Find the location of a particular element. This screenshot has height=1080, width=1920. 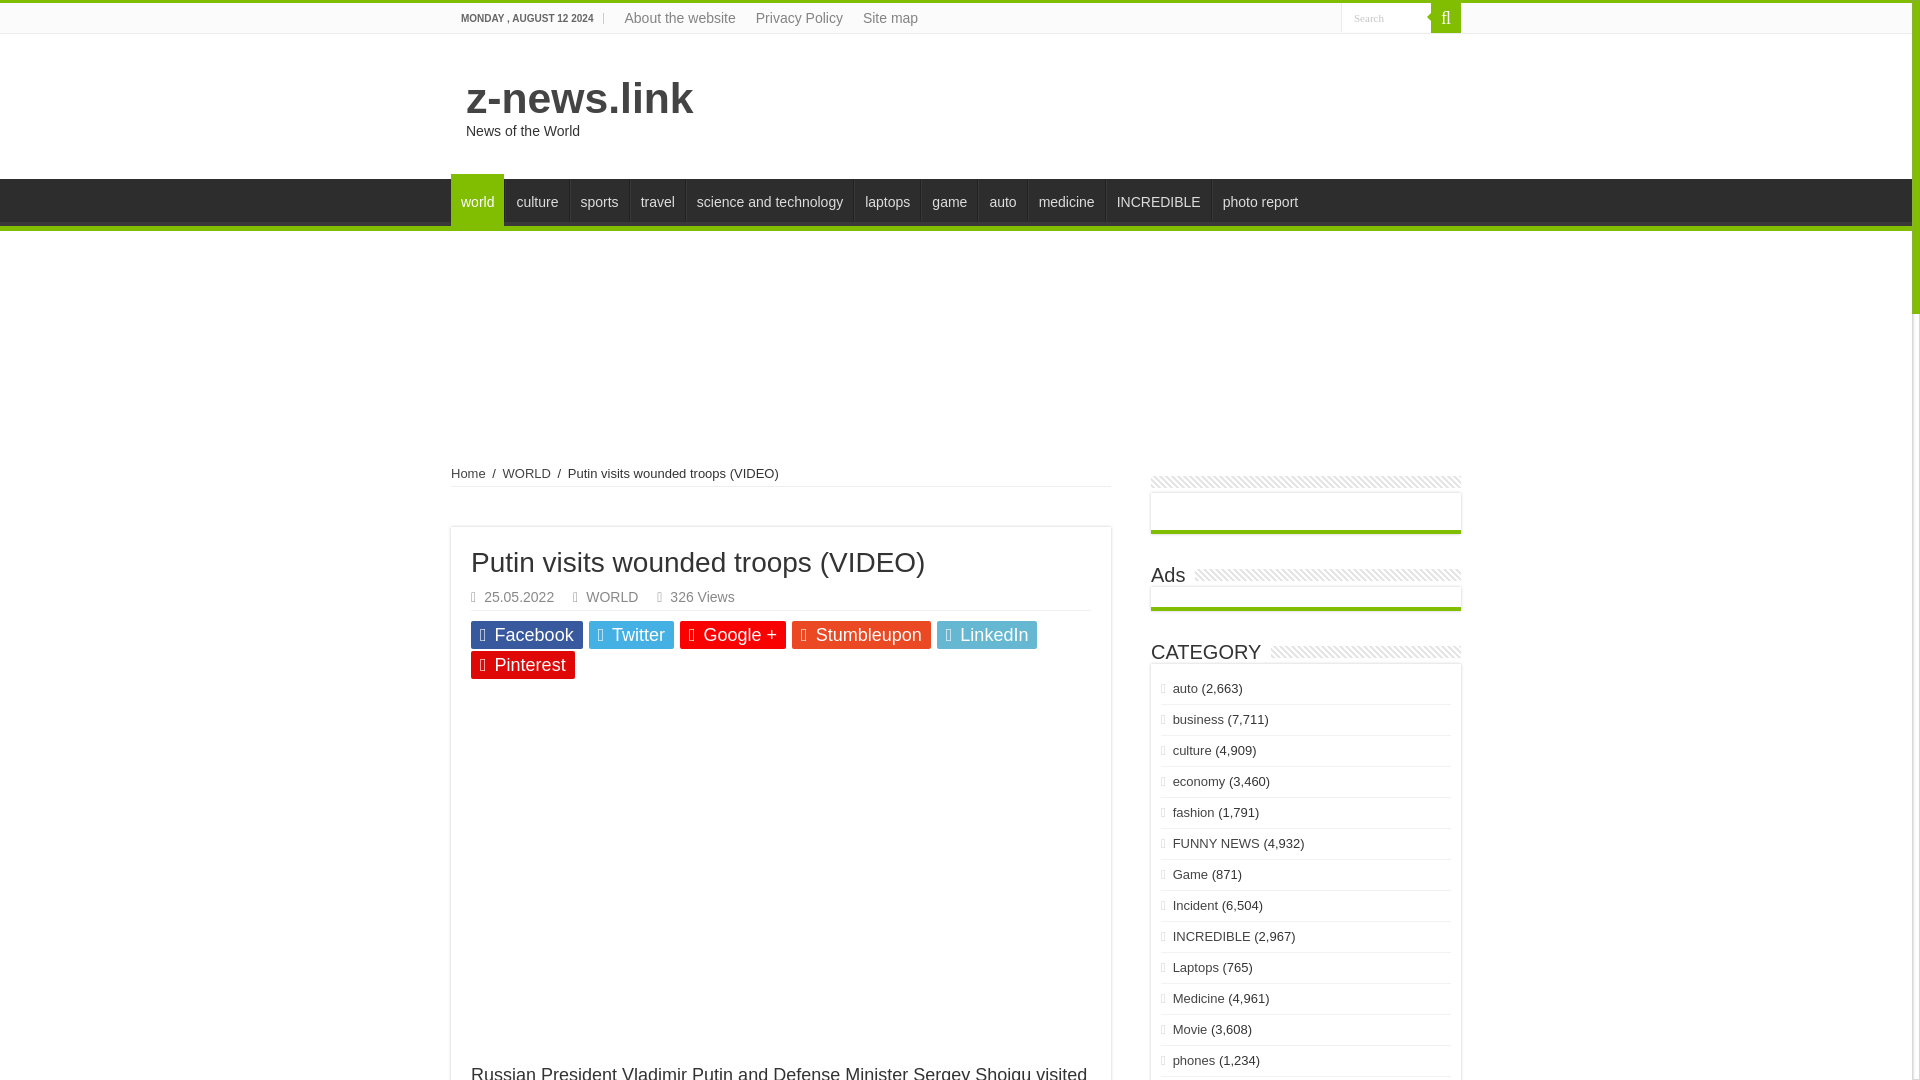

Pinterest is located at coordinates (522, 665).